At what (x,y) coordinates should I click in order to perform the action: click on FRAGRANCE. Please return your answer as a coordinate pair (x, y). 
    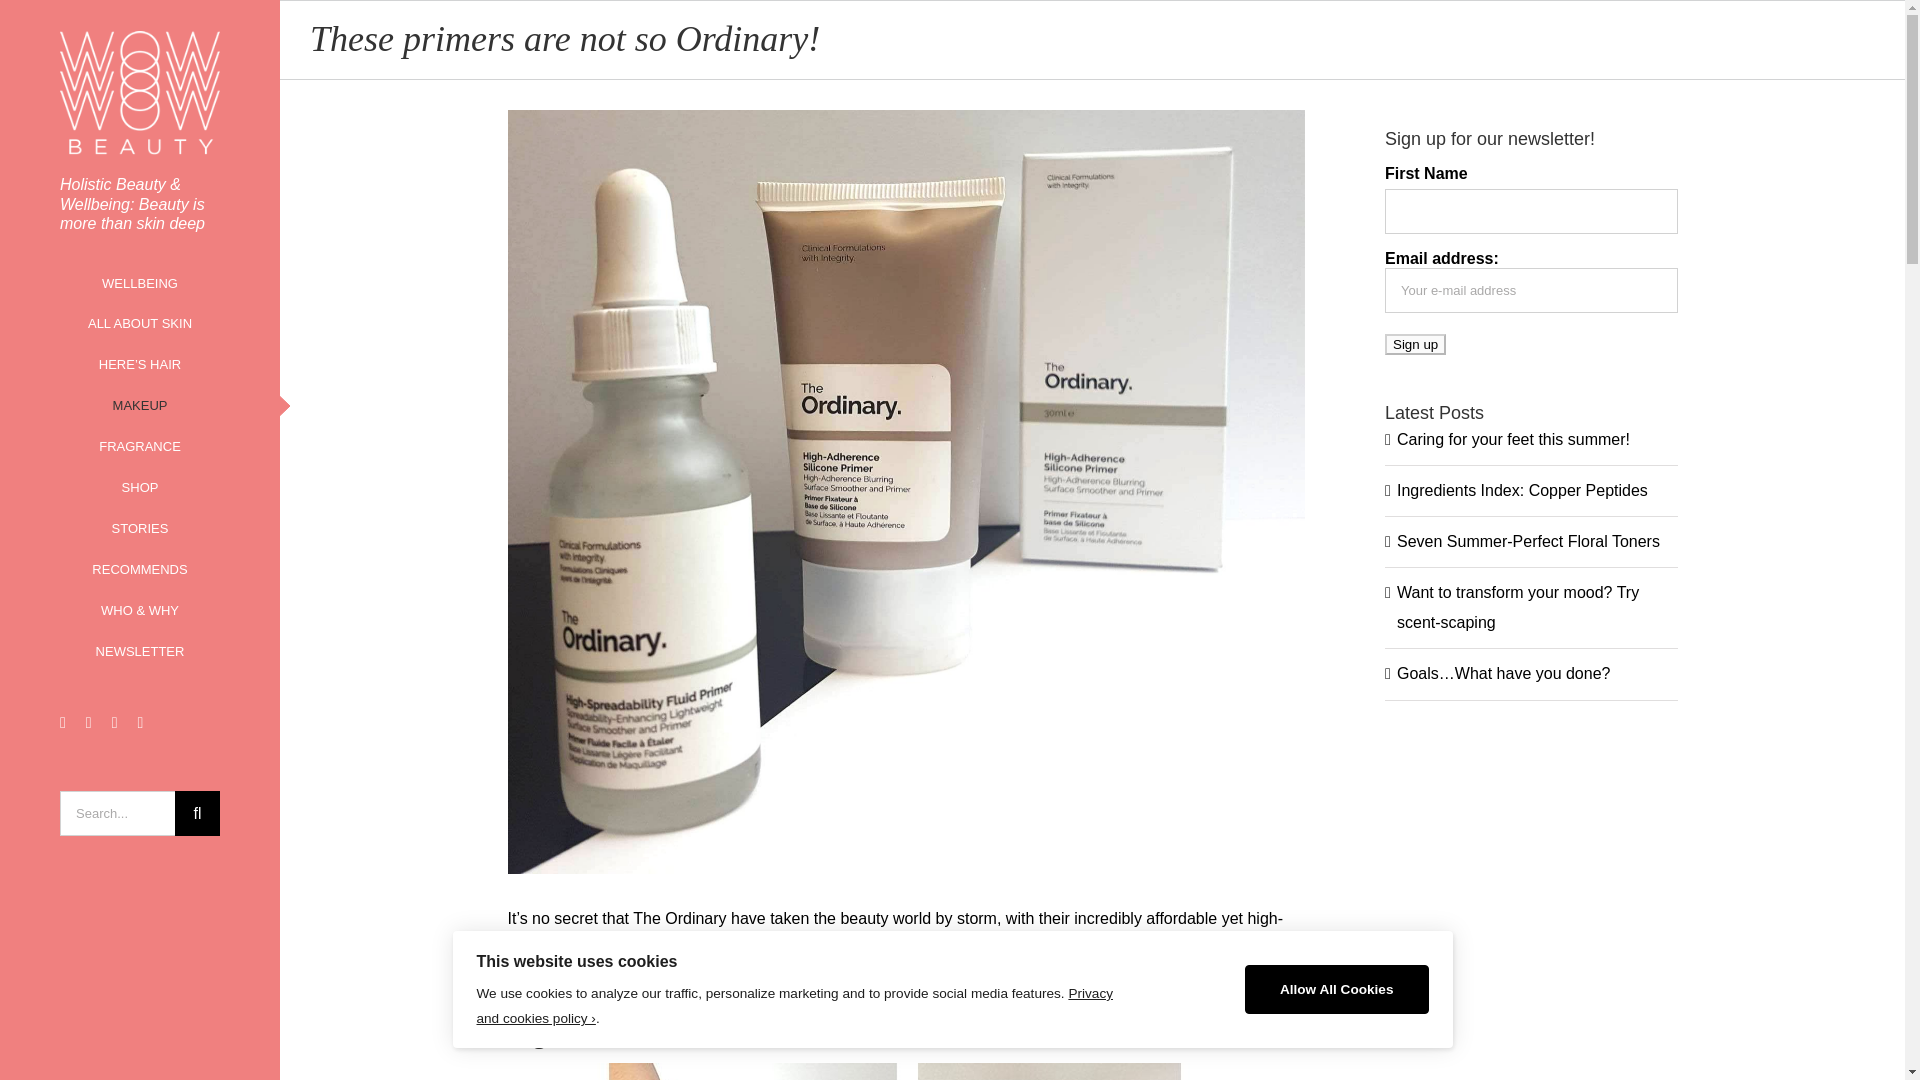
    Looking at the image, I should click on (140, 446).